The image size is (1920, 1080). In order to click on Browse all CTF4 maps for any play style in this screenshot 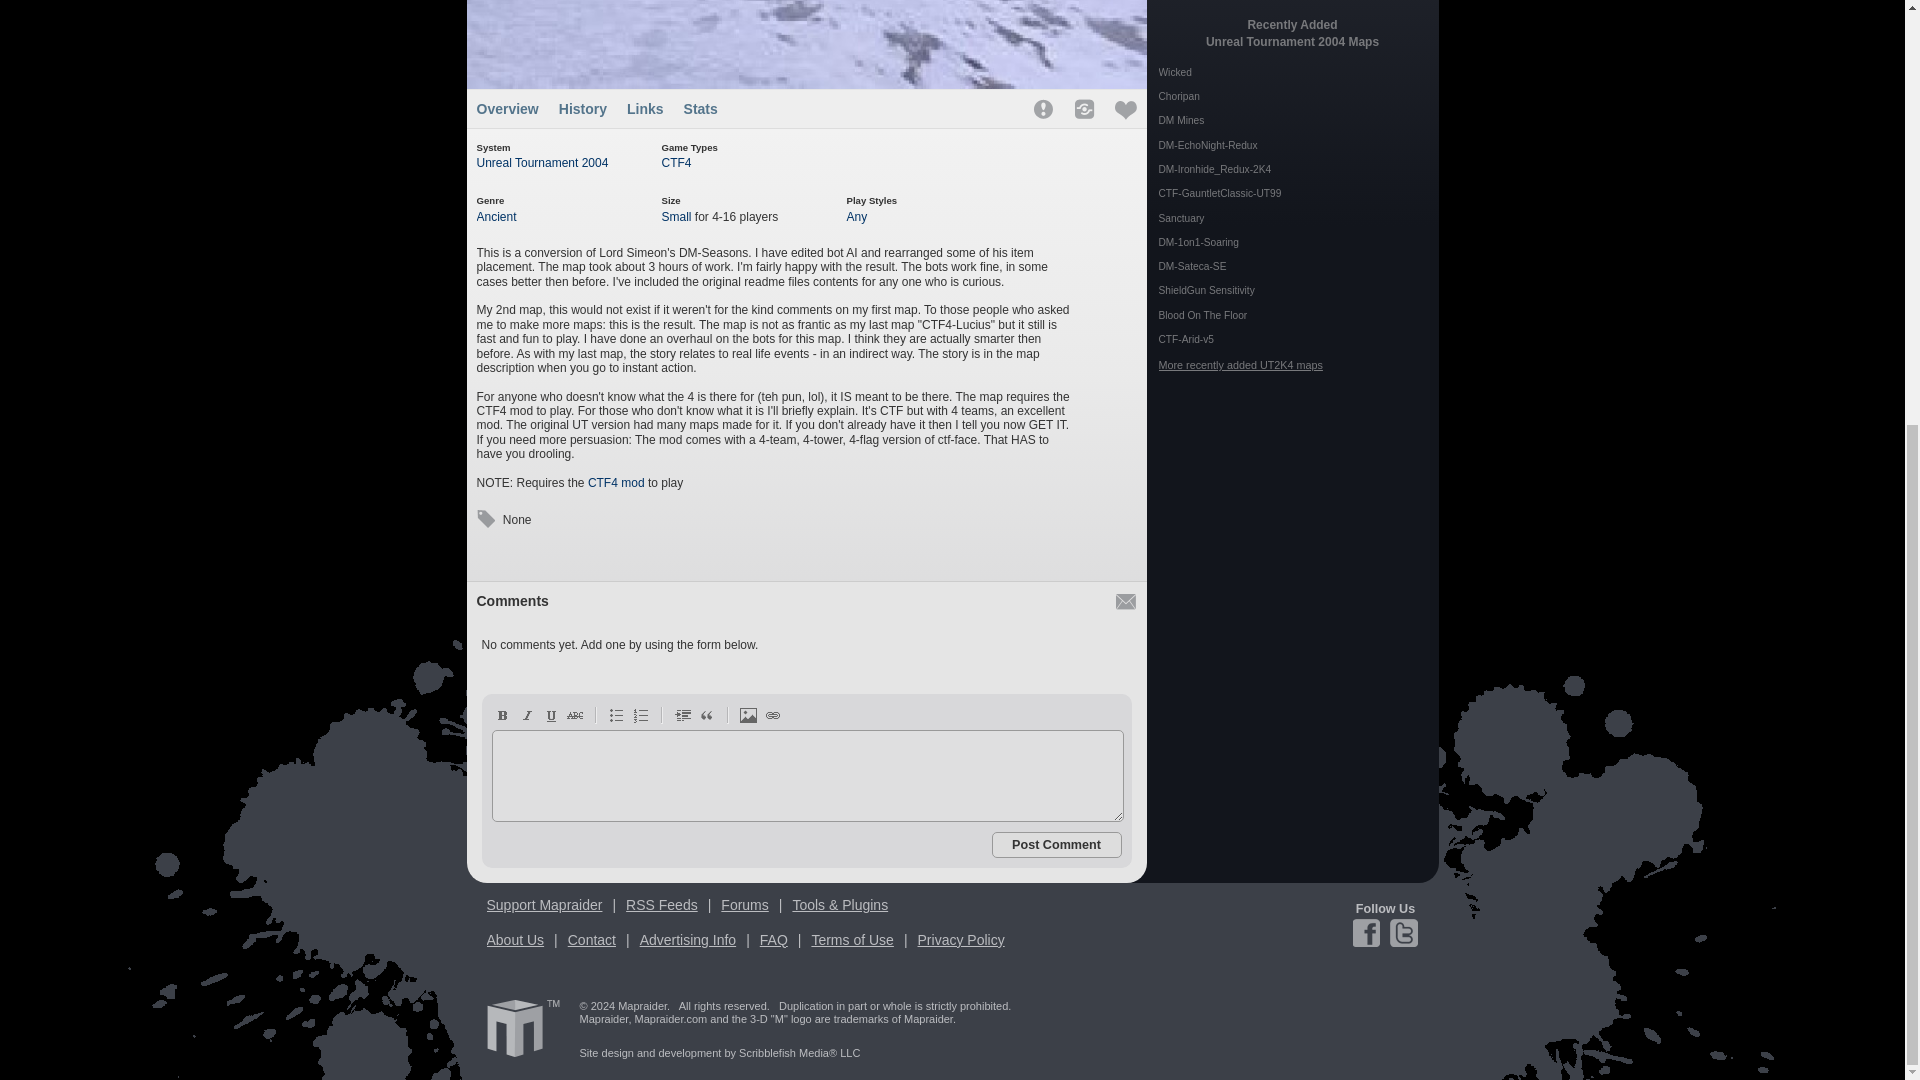, I will do `click(856, 216)`.